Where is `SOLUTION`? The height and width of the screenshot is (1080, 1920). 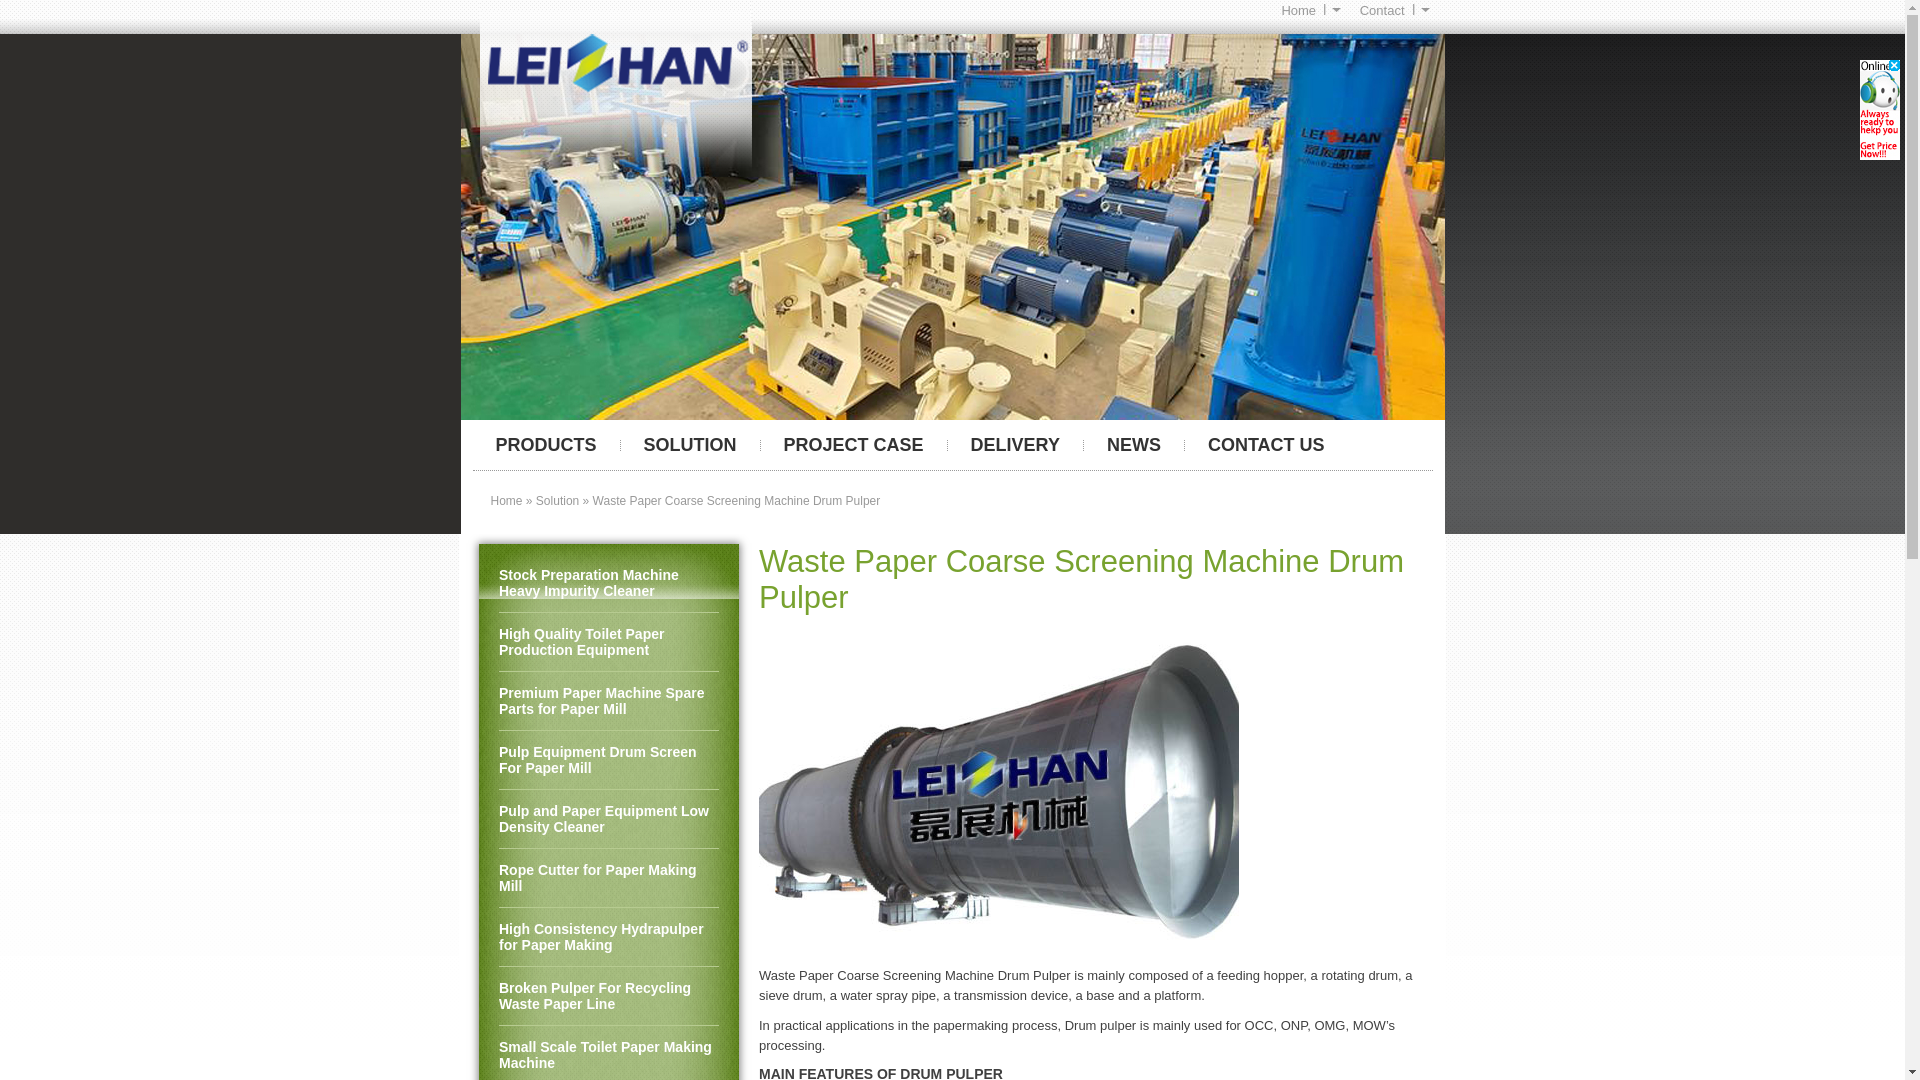 SOLUTION is located at coordinates (690, 444).